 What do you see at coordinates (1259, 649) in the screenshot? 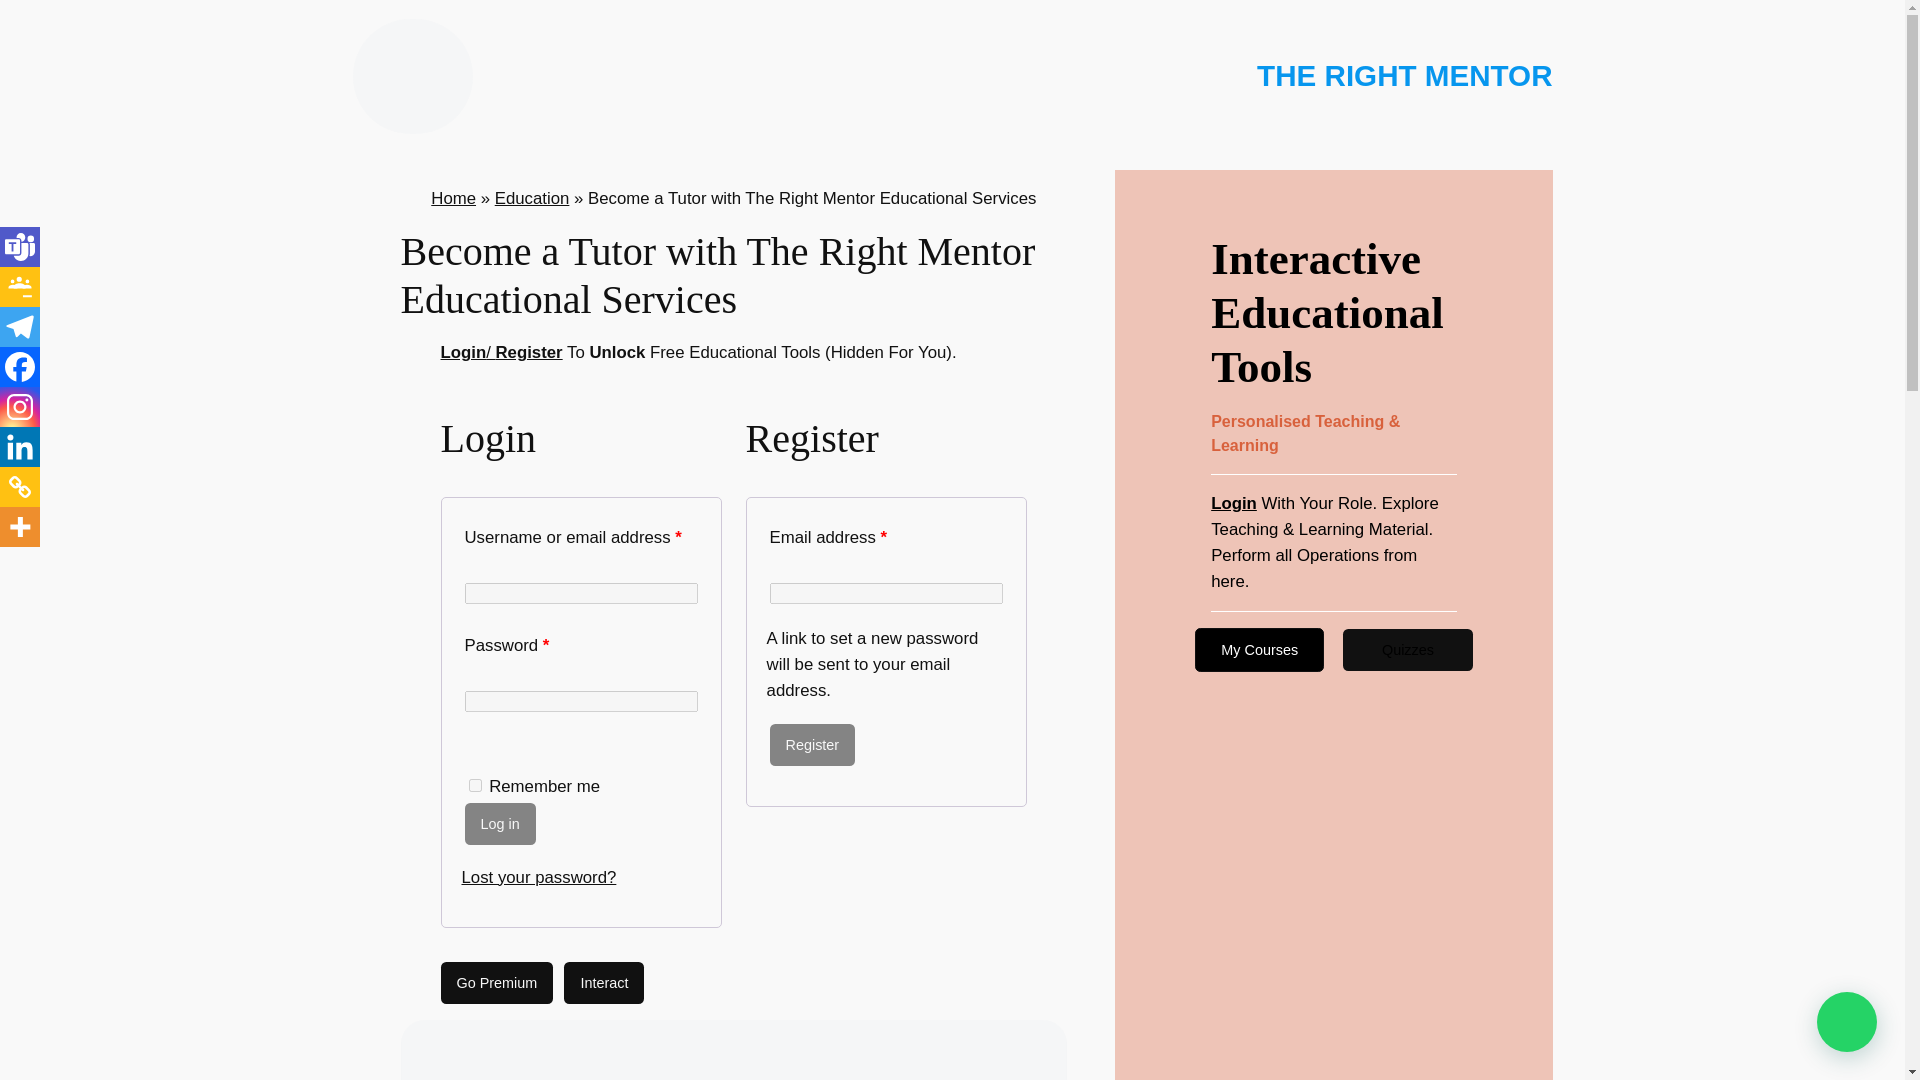
I see `My Courses` at bounding box center [1259, 649].